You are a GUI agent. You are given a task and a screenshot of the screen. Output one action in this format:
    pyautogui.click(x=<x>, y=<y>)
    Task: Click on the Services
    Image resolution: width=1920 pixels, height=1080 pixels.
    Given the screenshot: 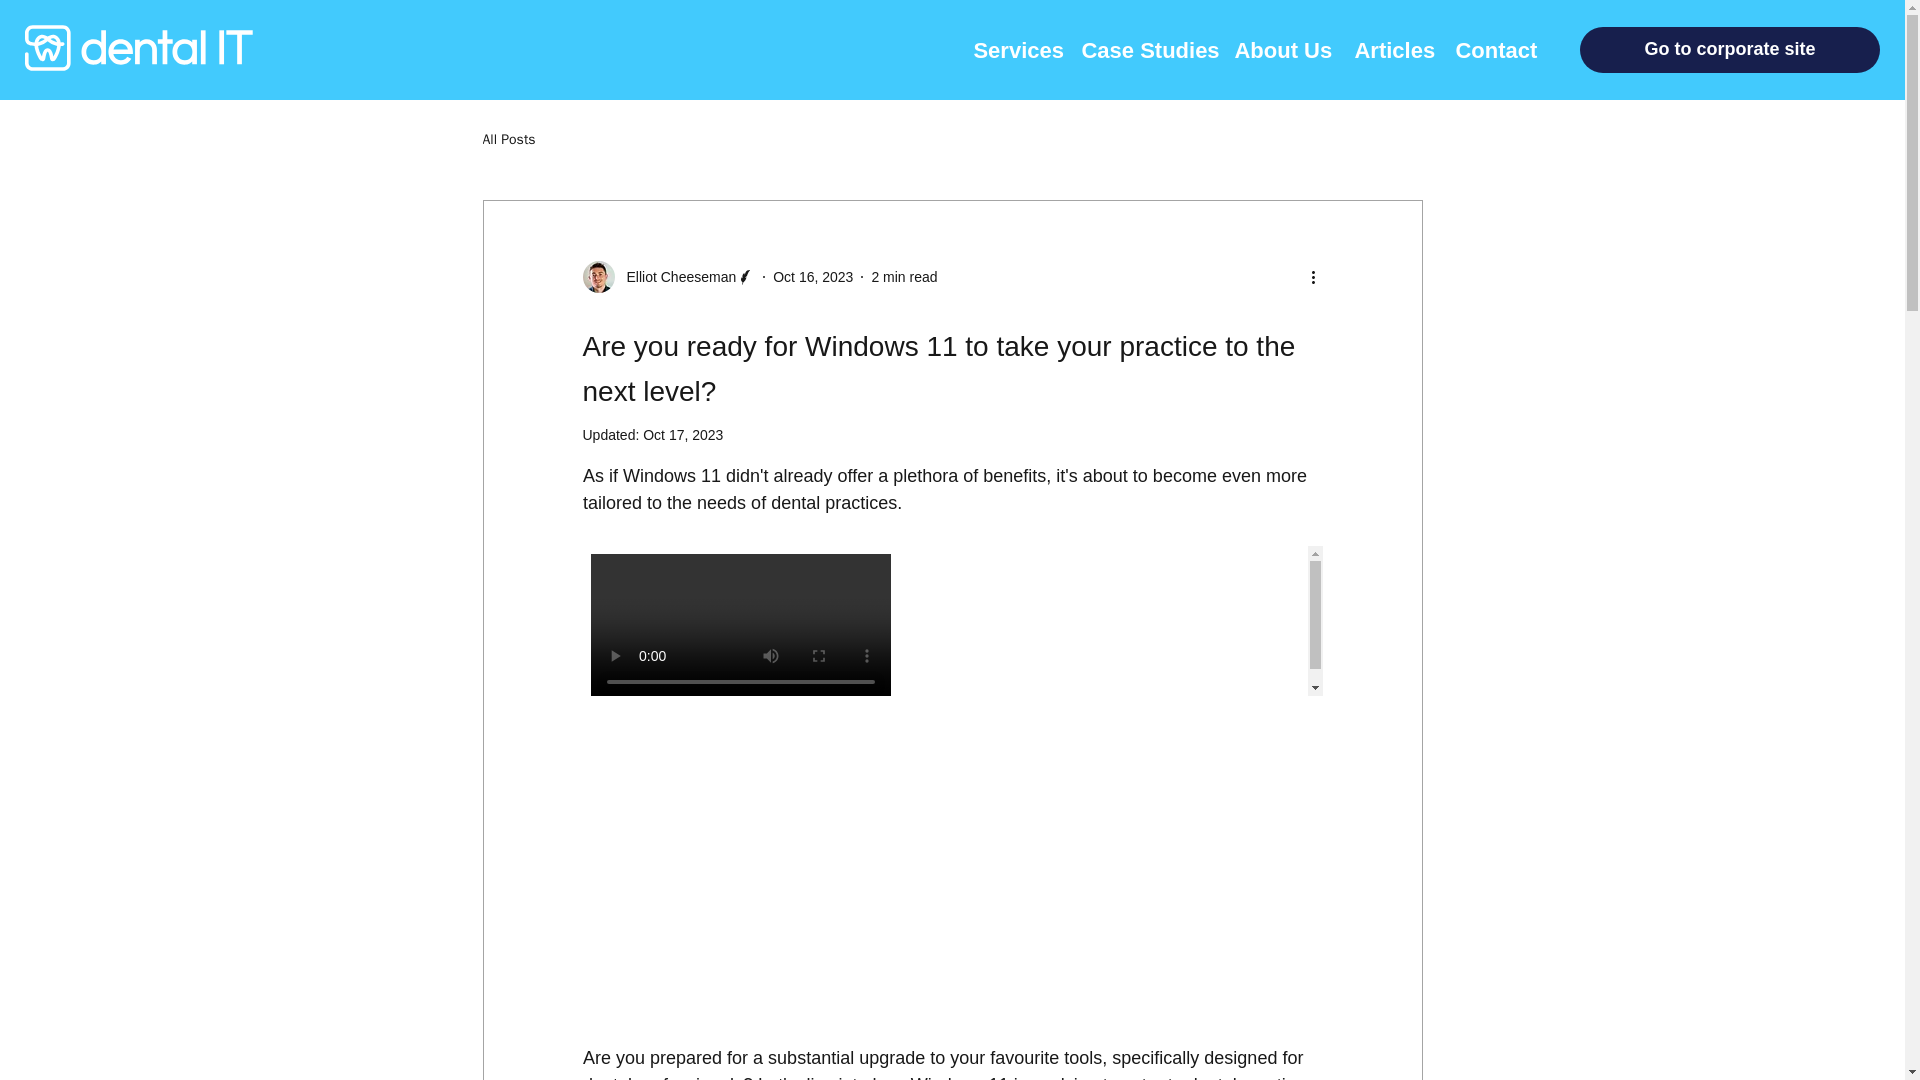 What is the action you would take?
    pyautogui.click(x=1012, y=50)
    